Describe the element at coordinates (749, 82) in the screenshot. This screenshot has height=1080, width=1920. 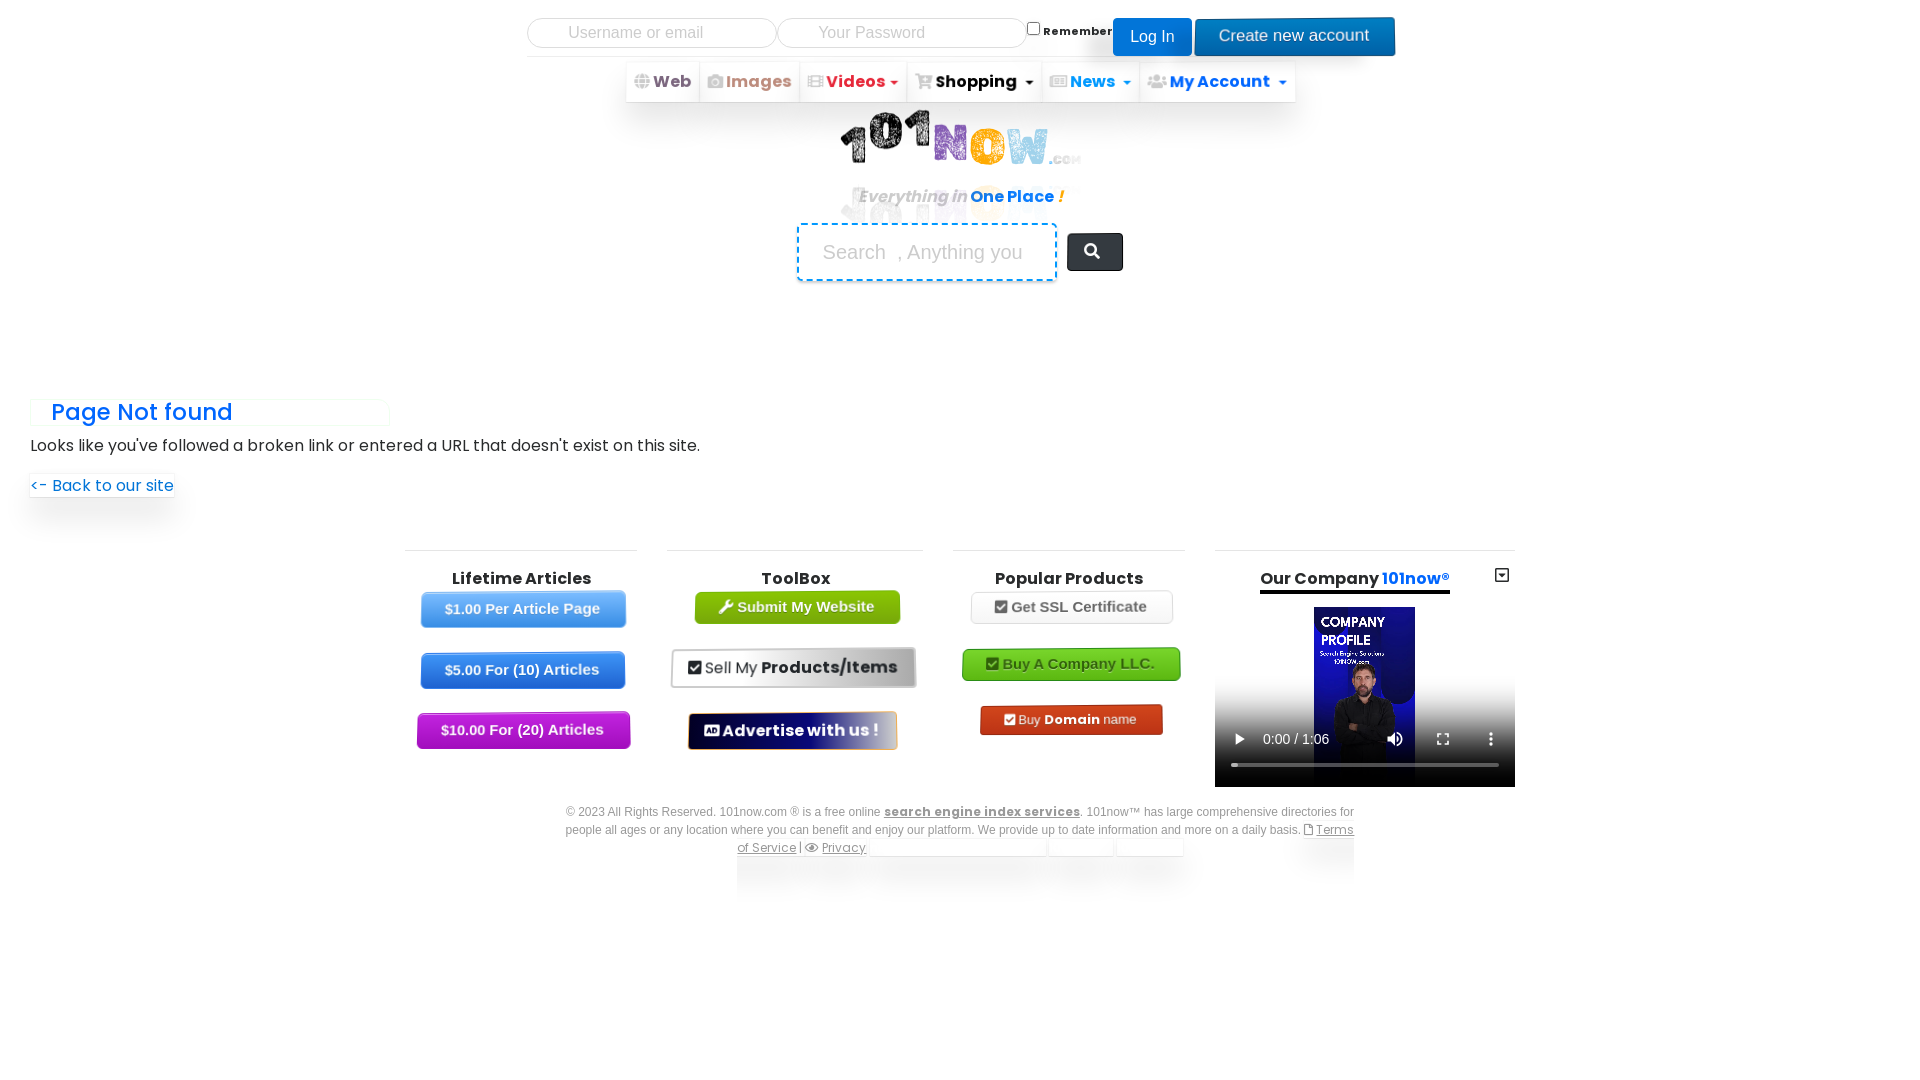
I see `Images` at that location.